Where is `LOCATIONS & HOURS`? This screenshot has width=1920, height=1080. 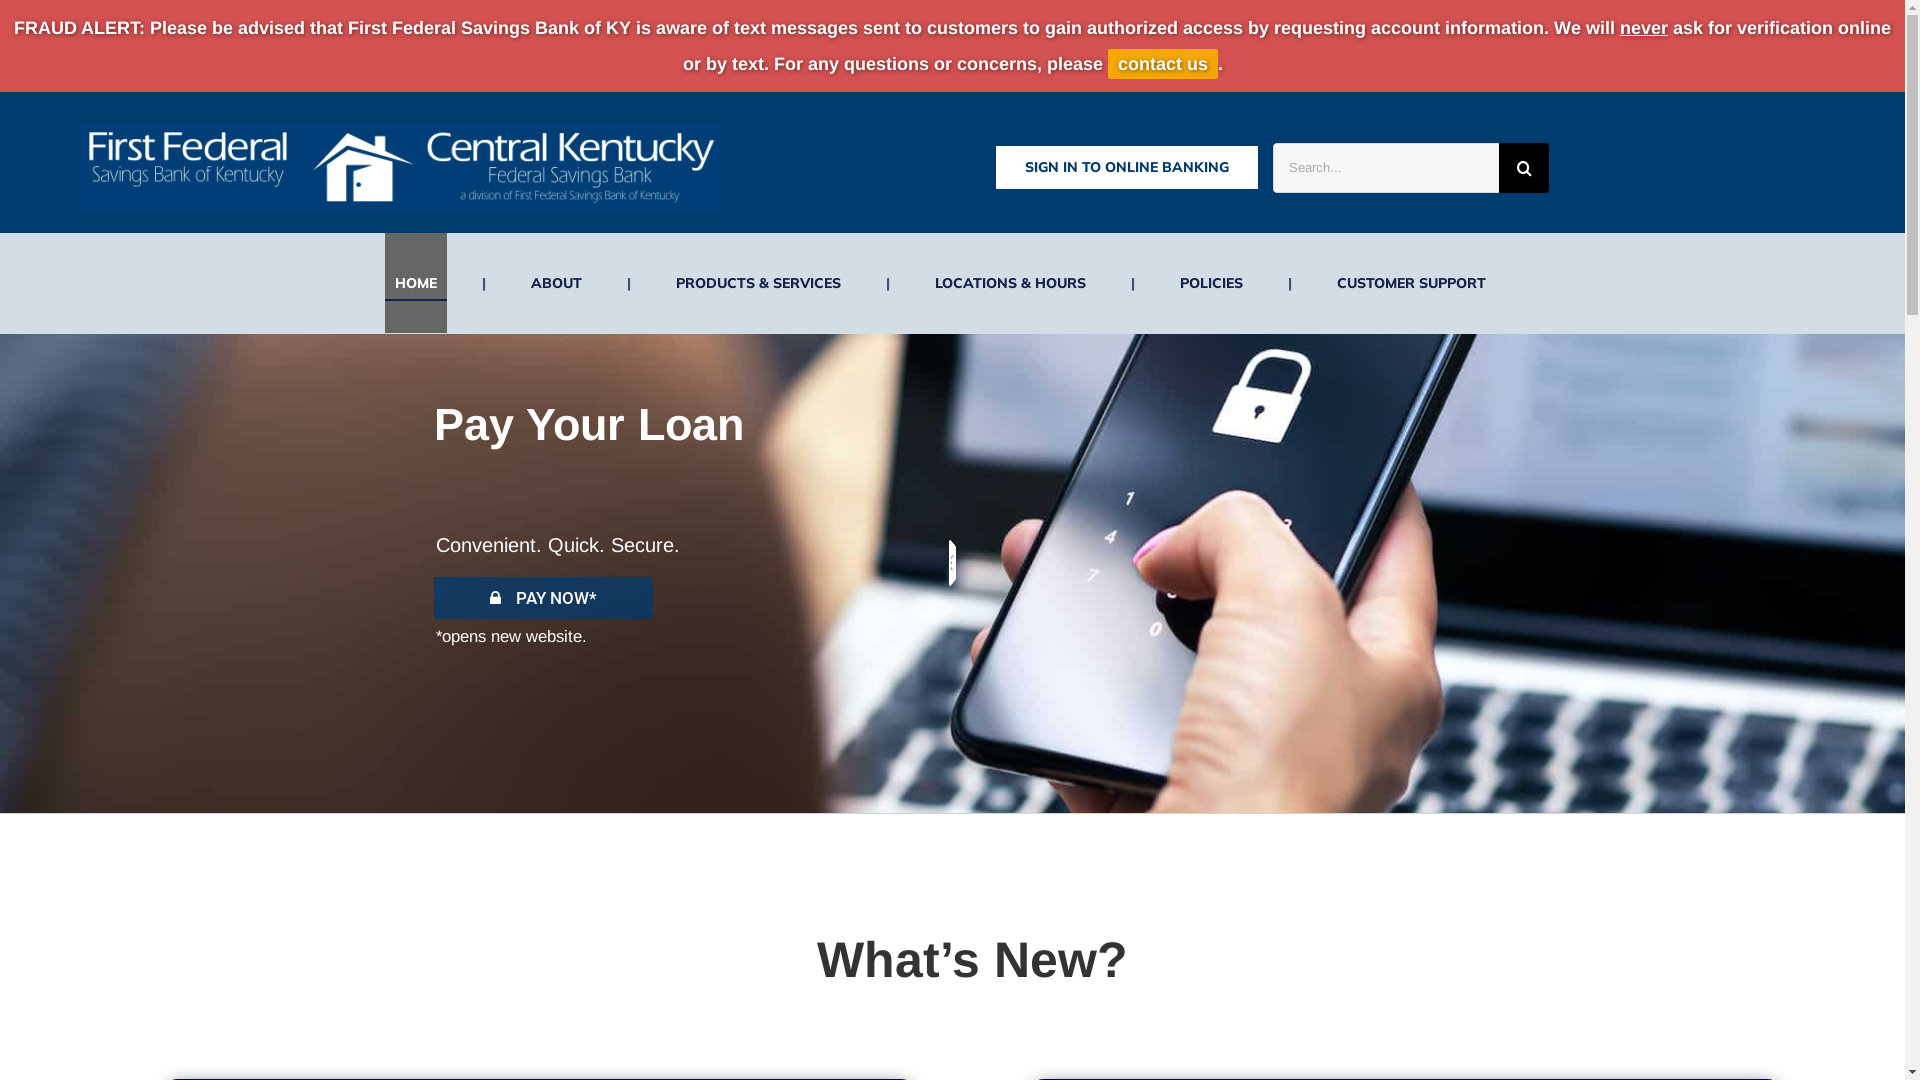 LOCATIONS & HOURS is located at coordinates (1010, 283).